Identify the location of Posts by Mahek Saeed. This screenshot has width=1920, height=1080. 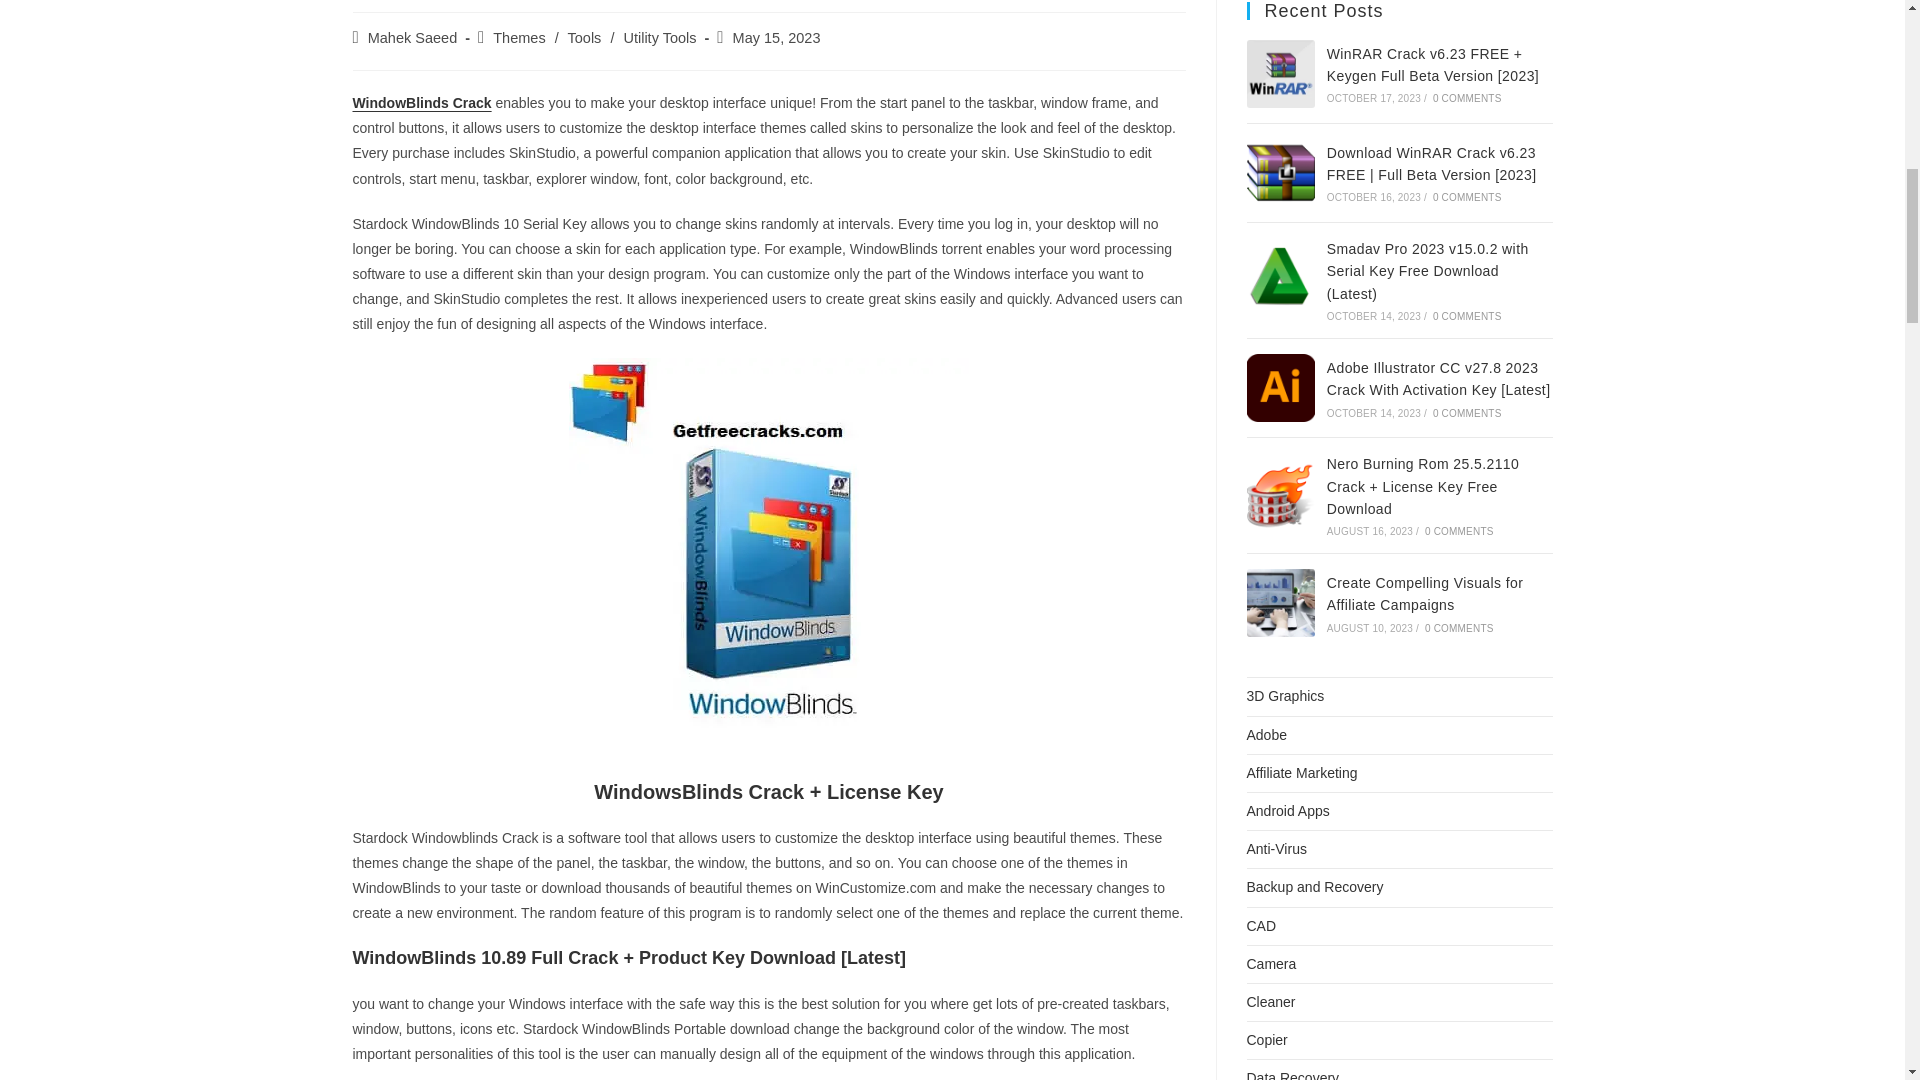
(412, 38).